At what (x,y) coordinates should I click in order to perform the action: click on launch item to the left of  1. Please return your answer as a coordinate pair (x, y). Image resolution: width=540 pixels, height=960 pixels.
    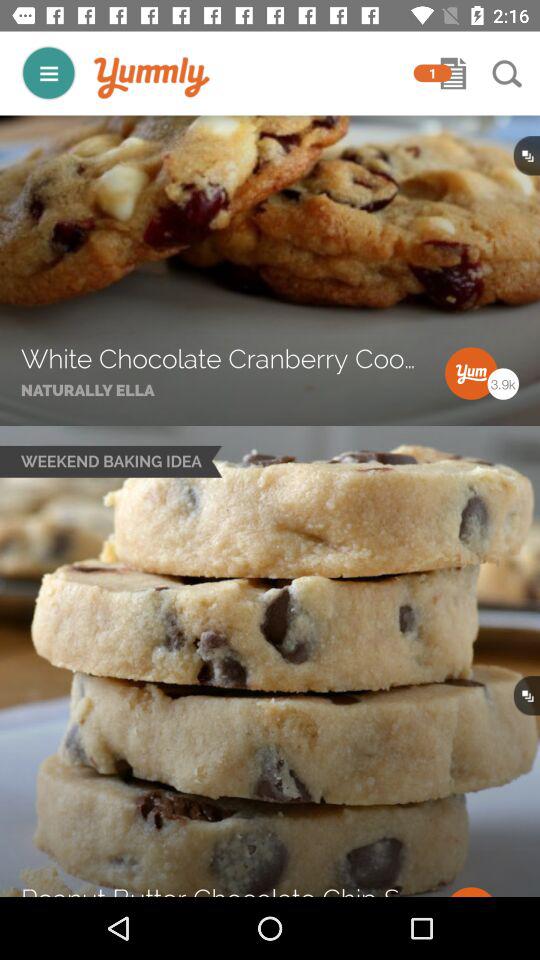
    Looking at the image, I should click on (152, 78).